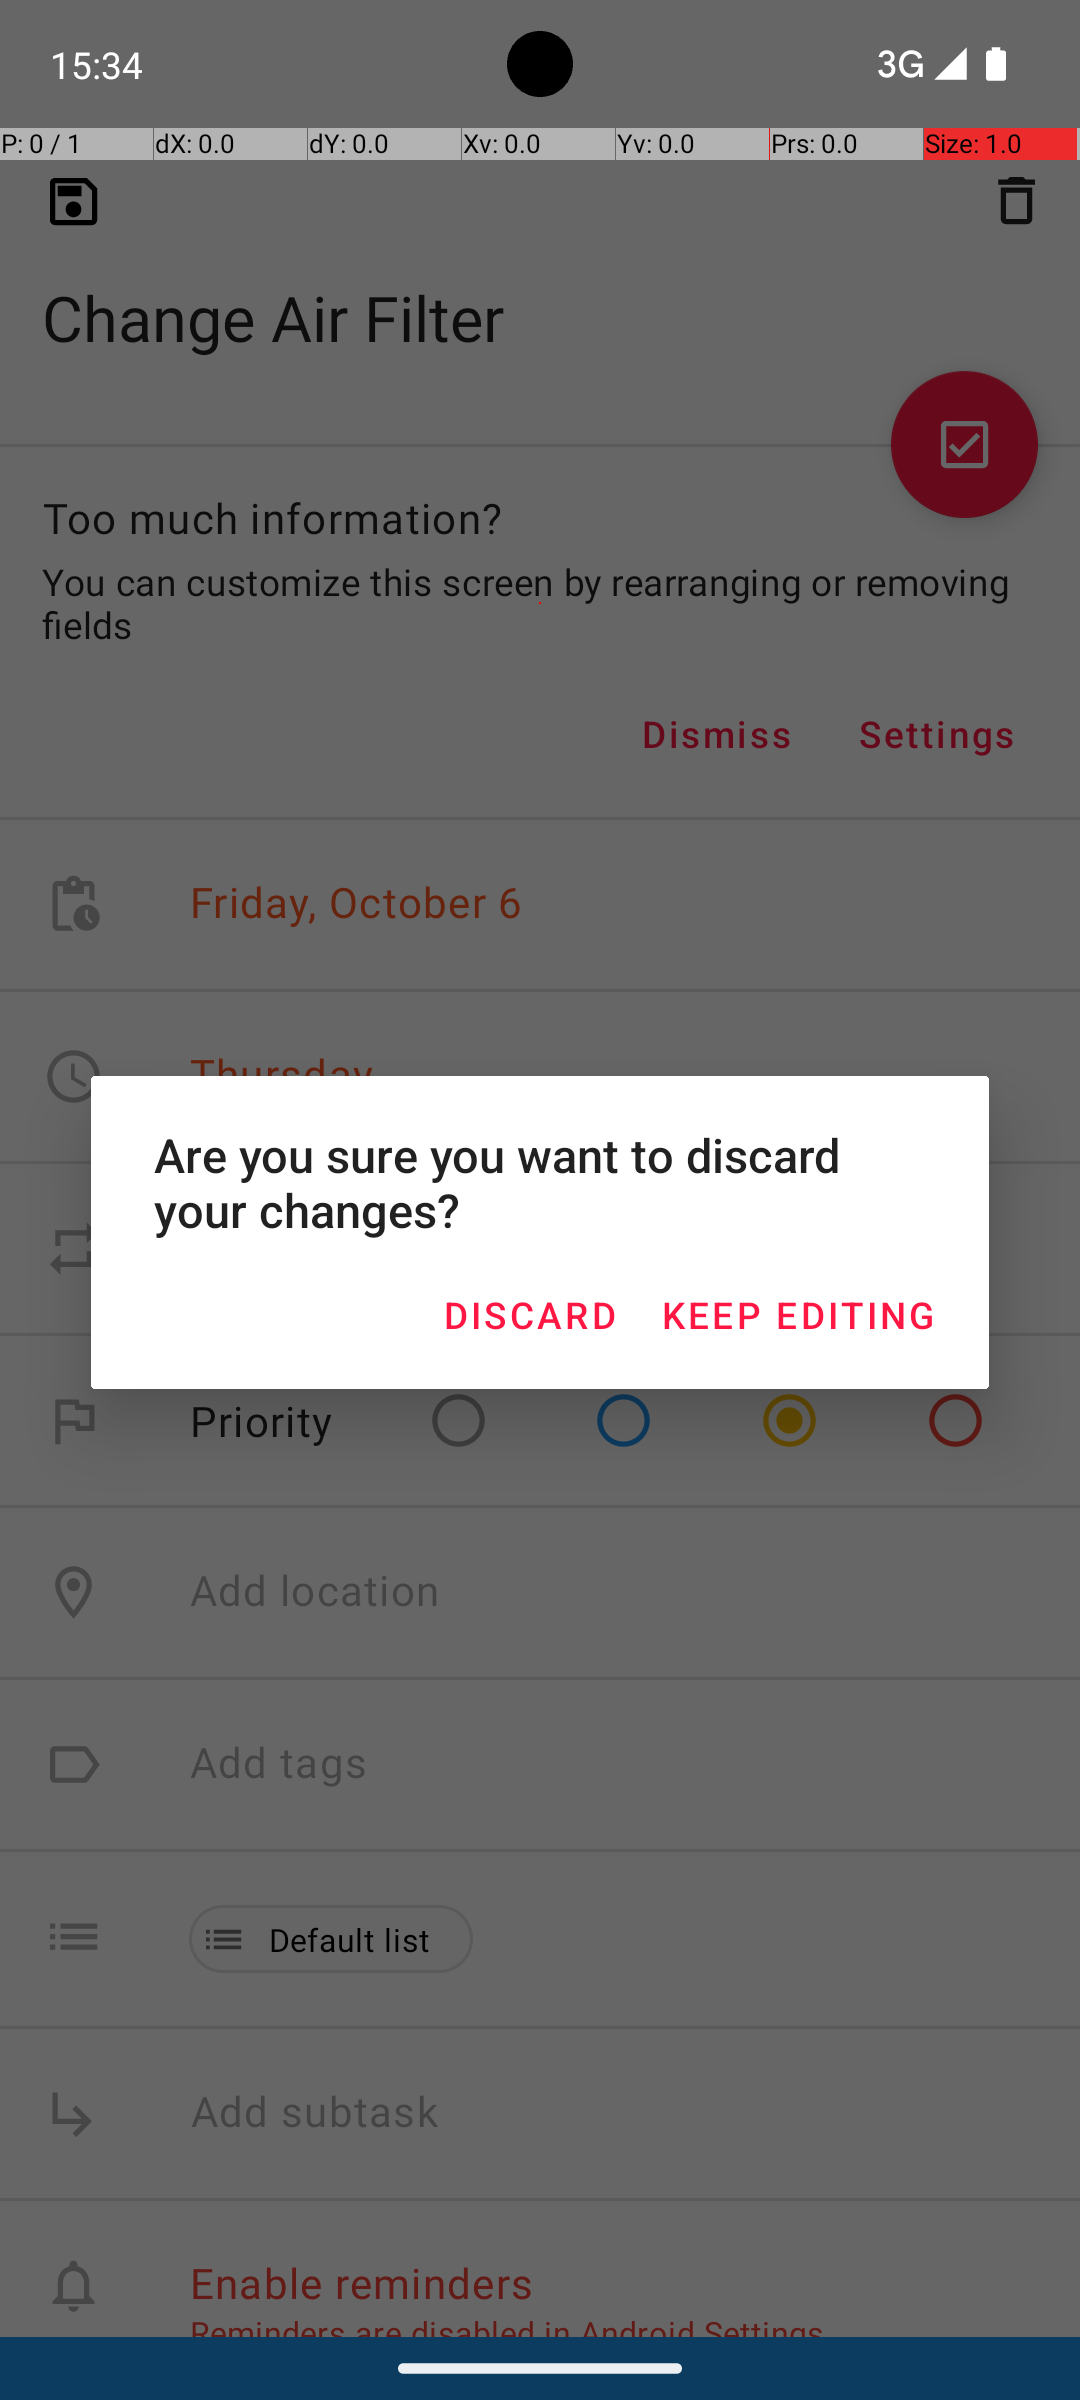 This screenshot has height=2400, width=1080. What do you see at coordinates (529, 1314) in the screenshot?
I see `DISCARD` at bounding box center [529, 1314].